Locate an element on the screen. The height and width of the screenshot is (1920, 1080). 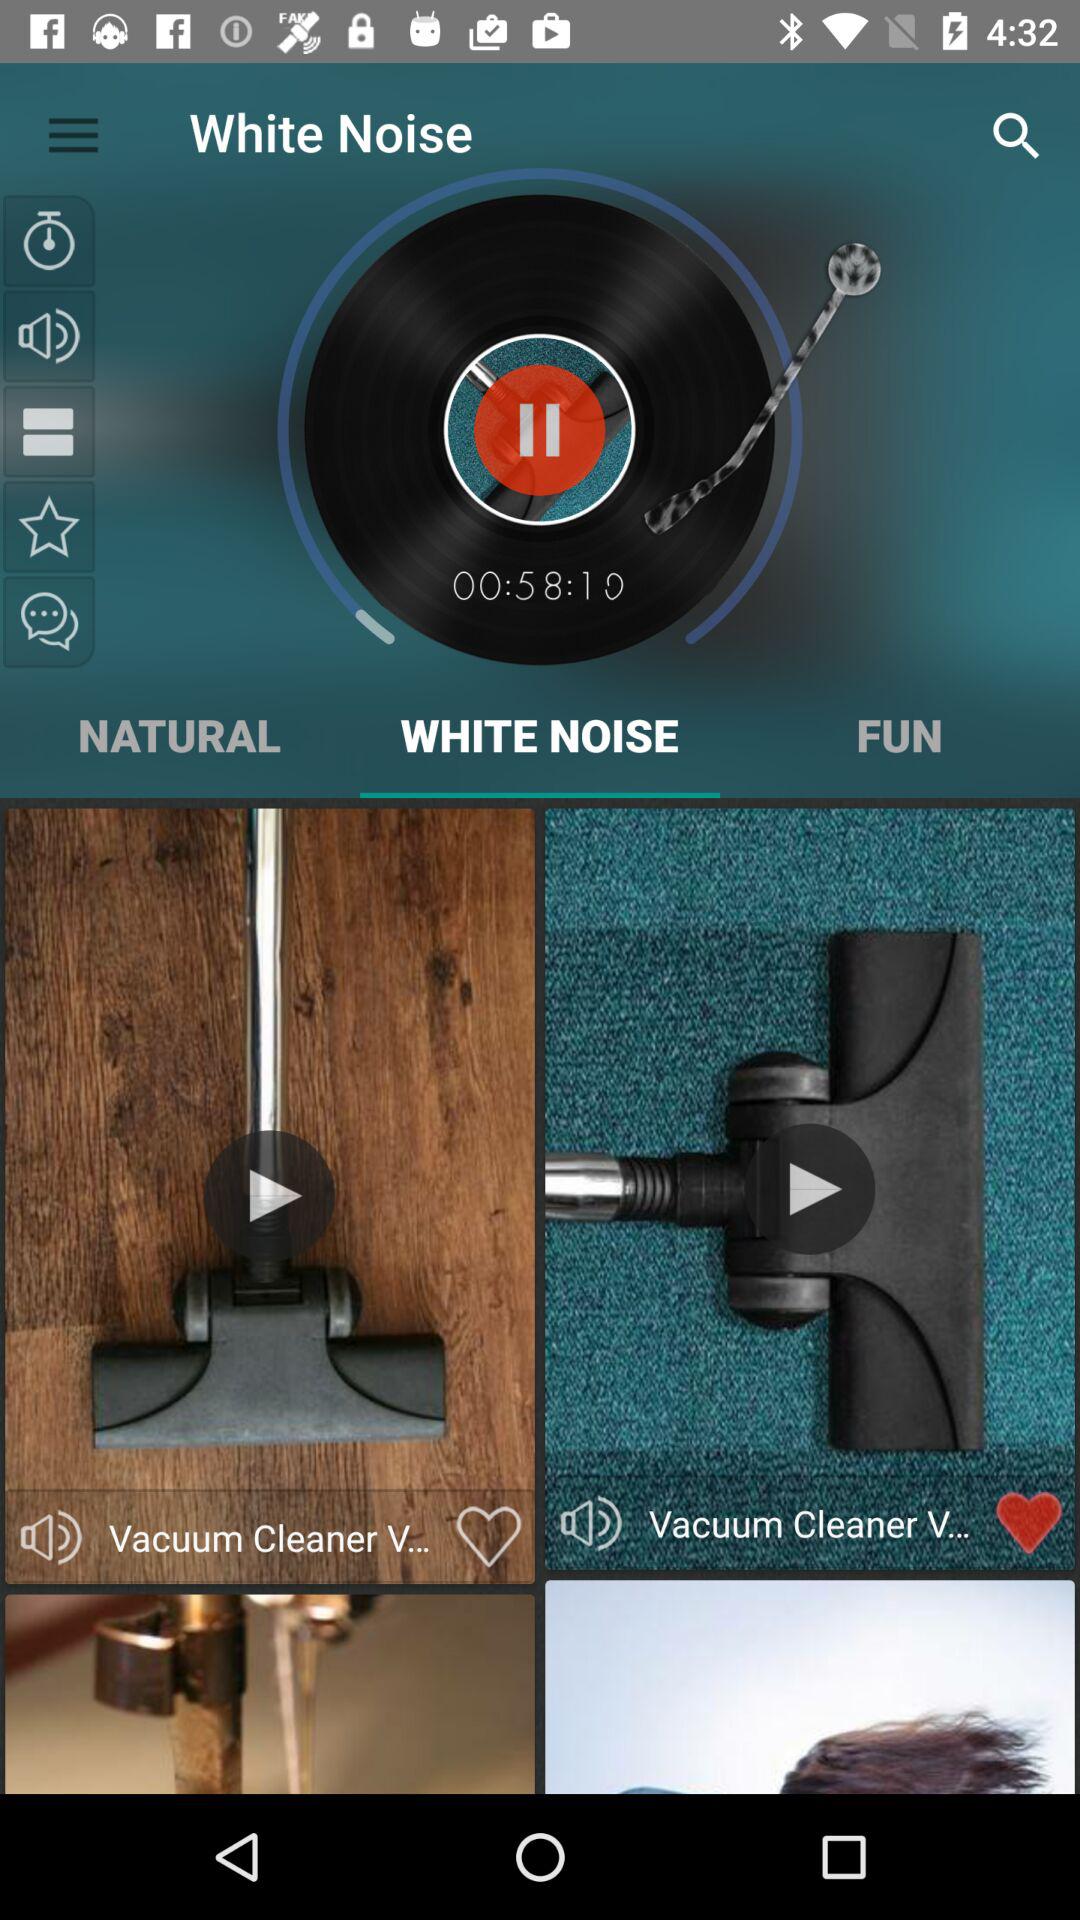
play is located at coordinates (810, 1188).